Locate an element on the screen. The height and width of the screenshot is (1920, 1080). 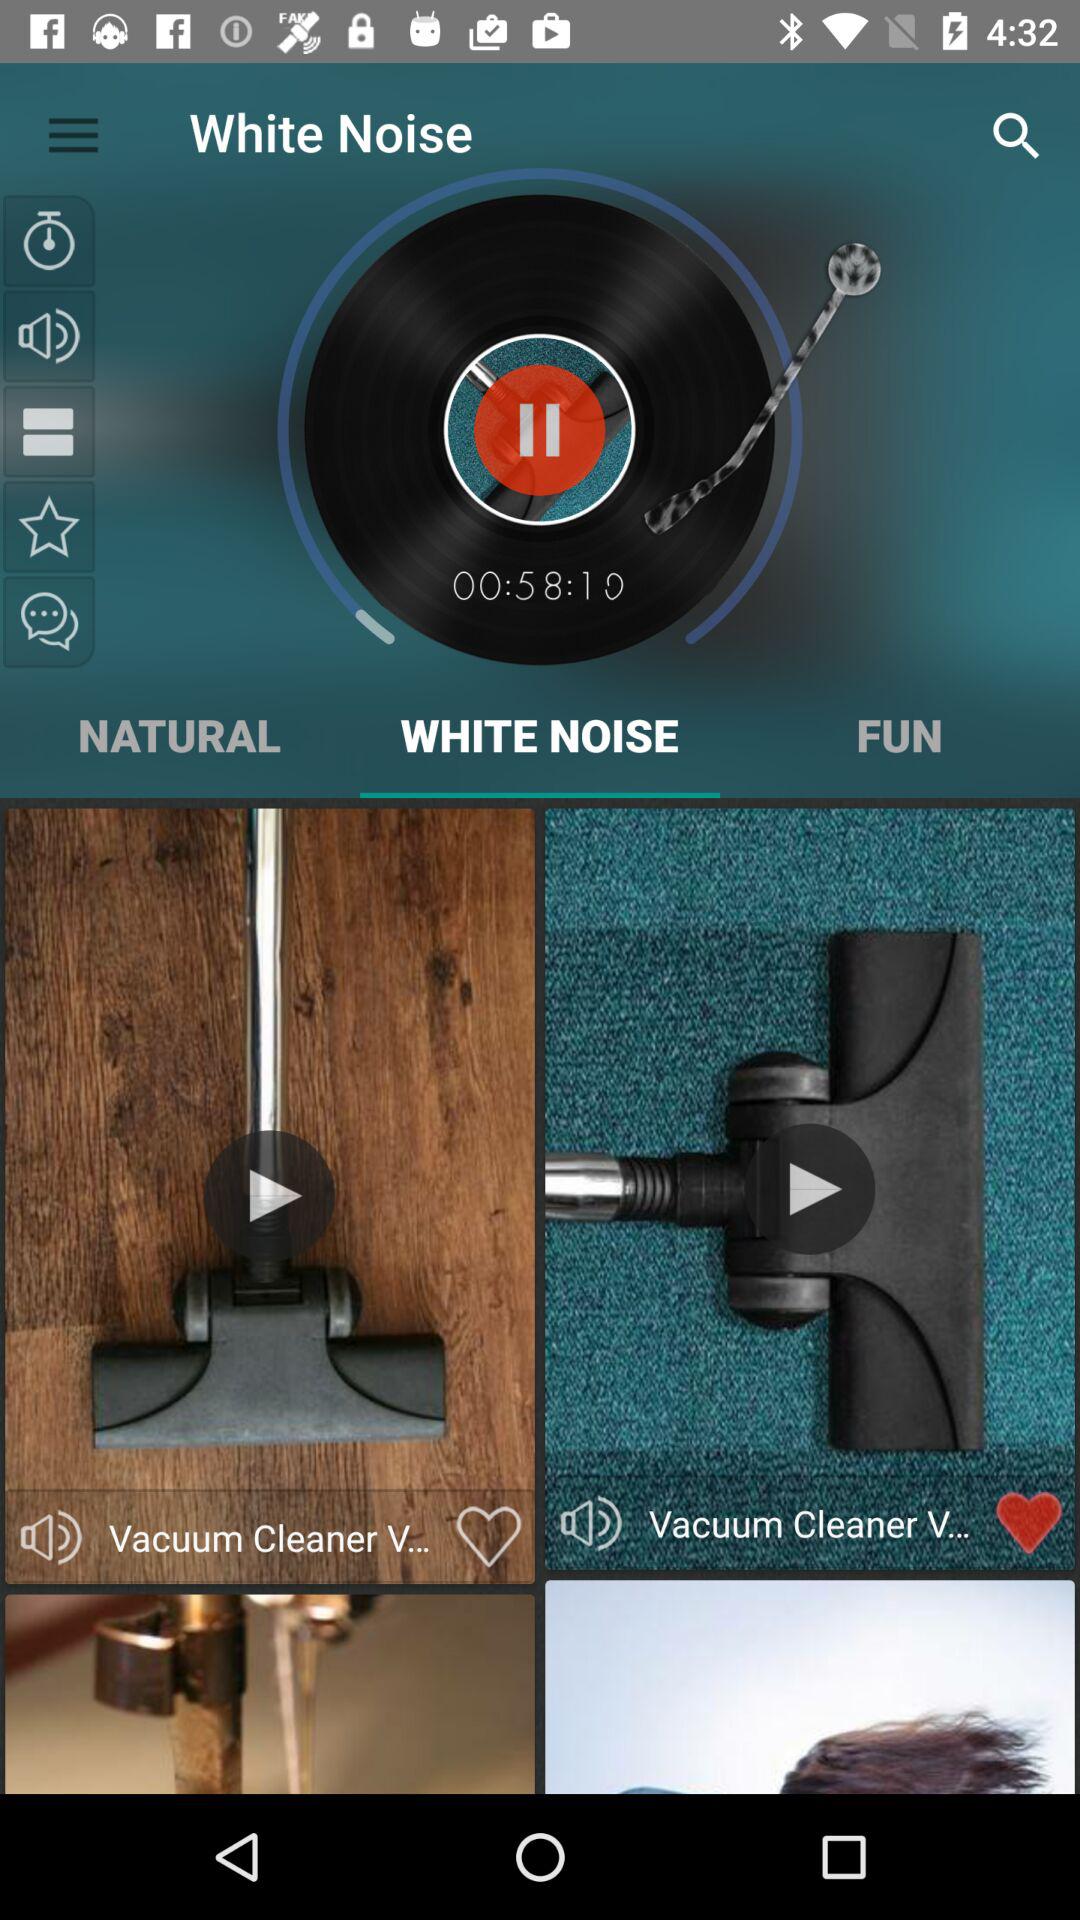
play is located at coordinates (810, 1188).